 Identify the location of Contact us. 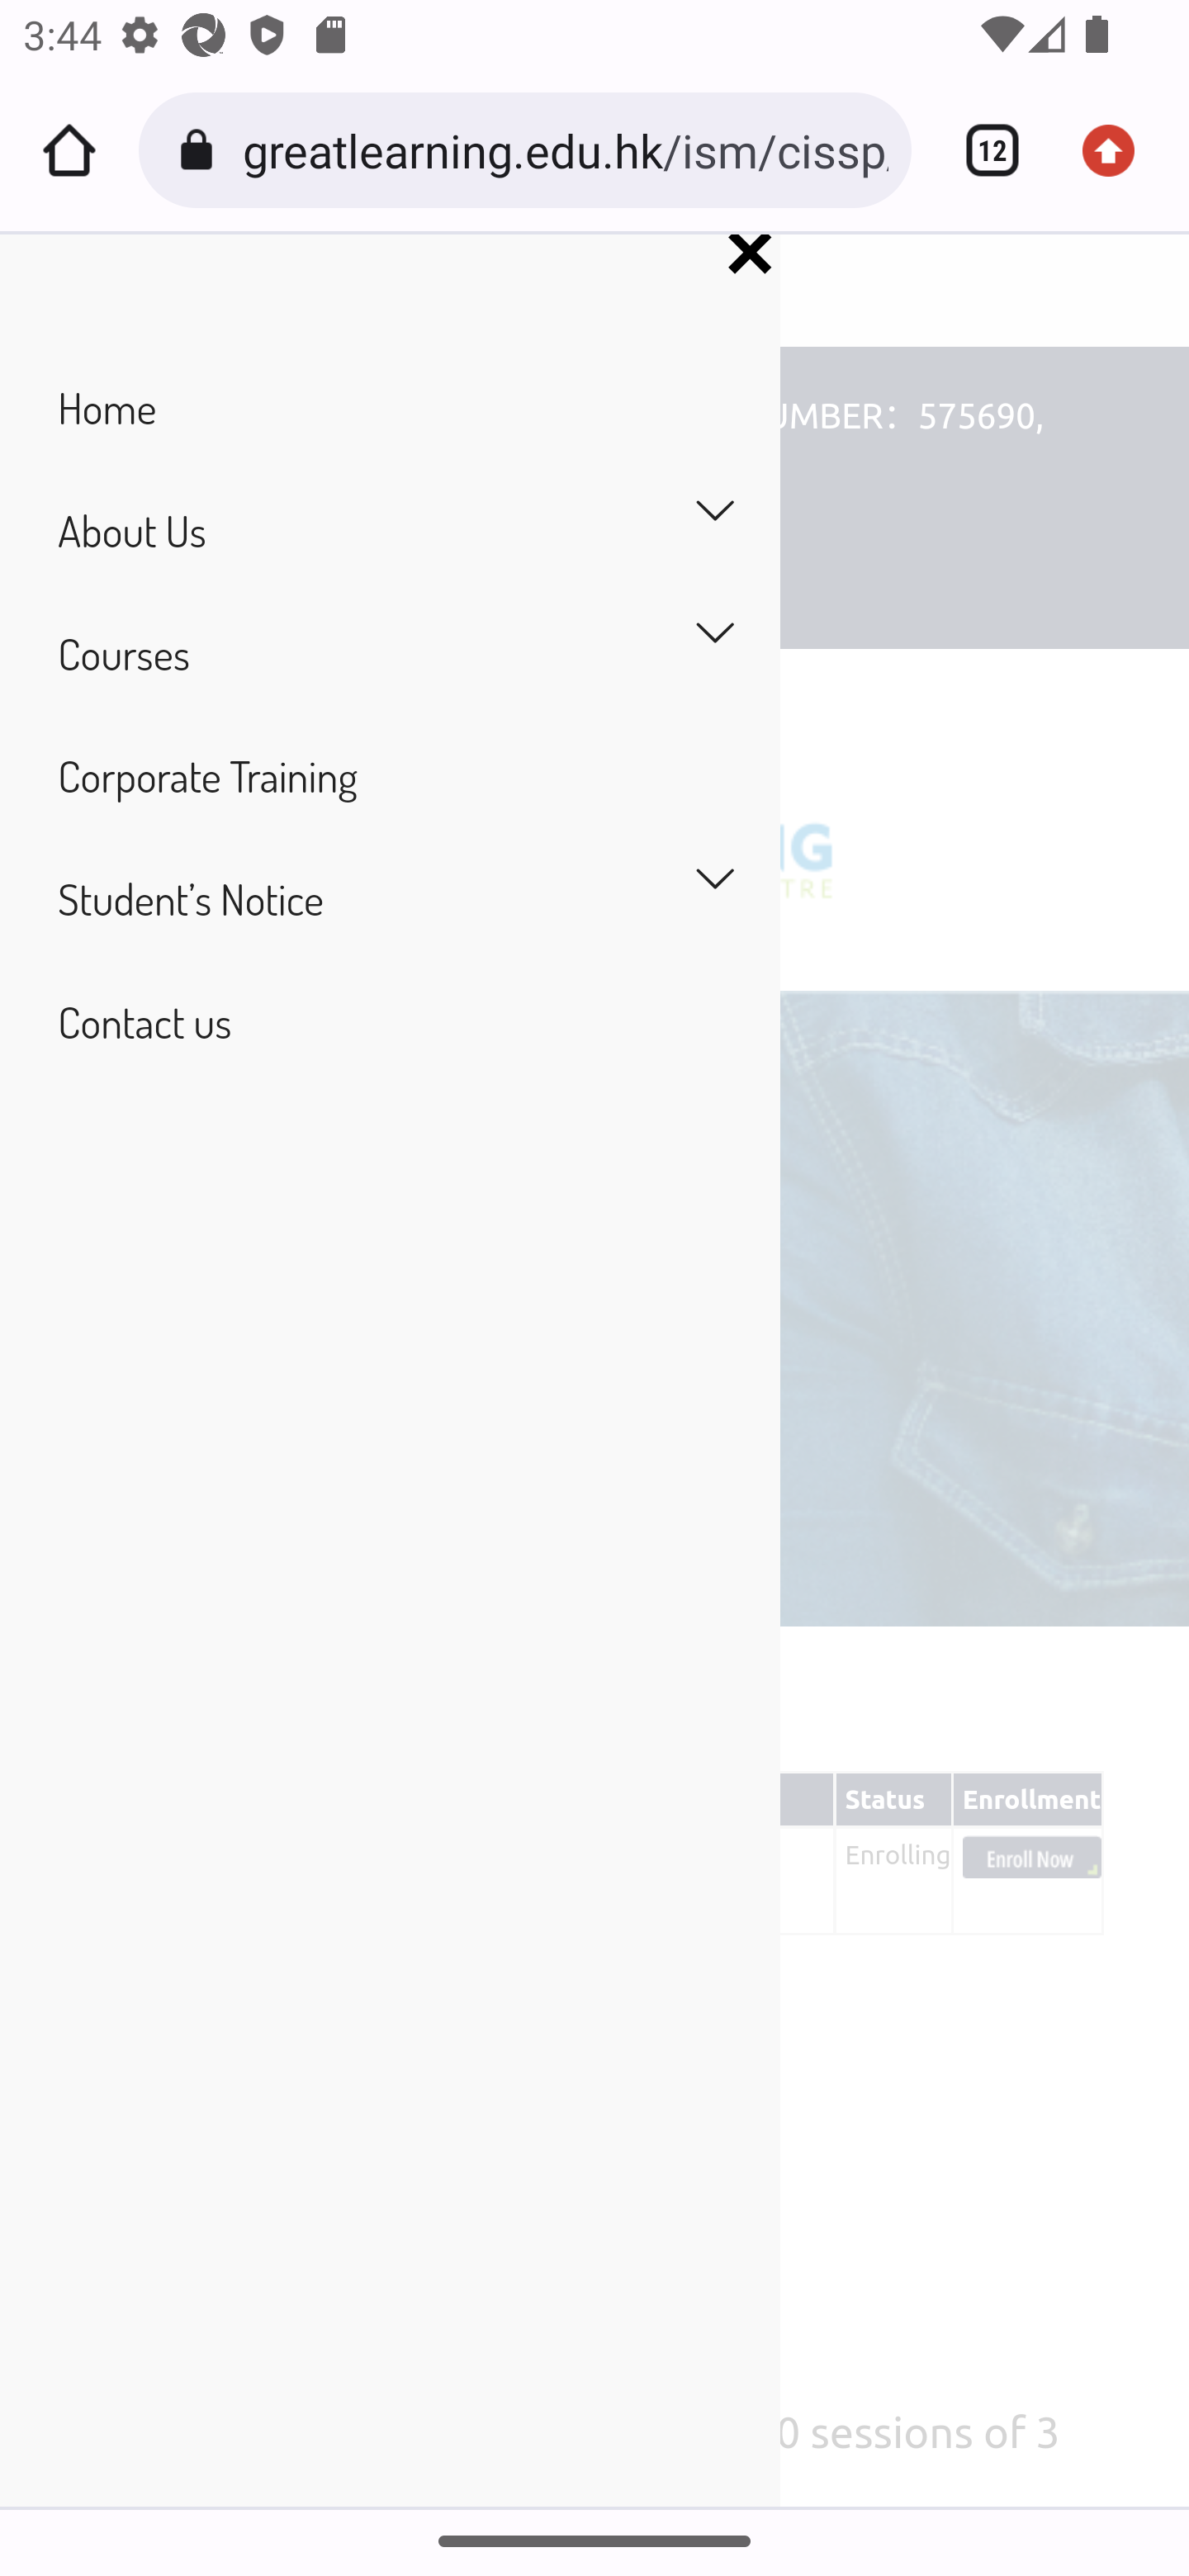
(390, 1022).